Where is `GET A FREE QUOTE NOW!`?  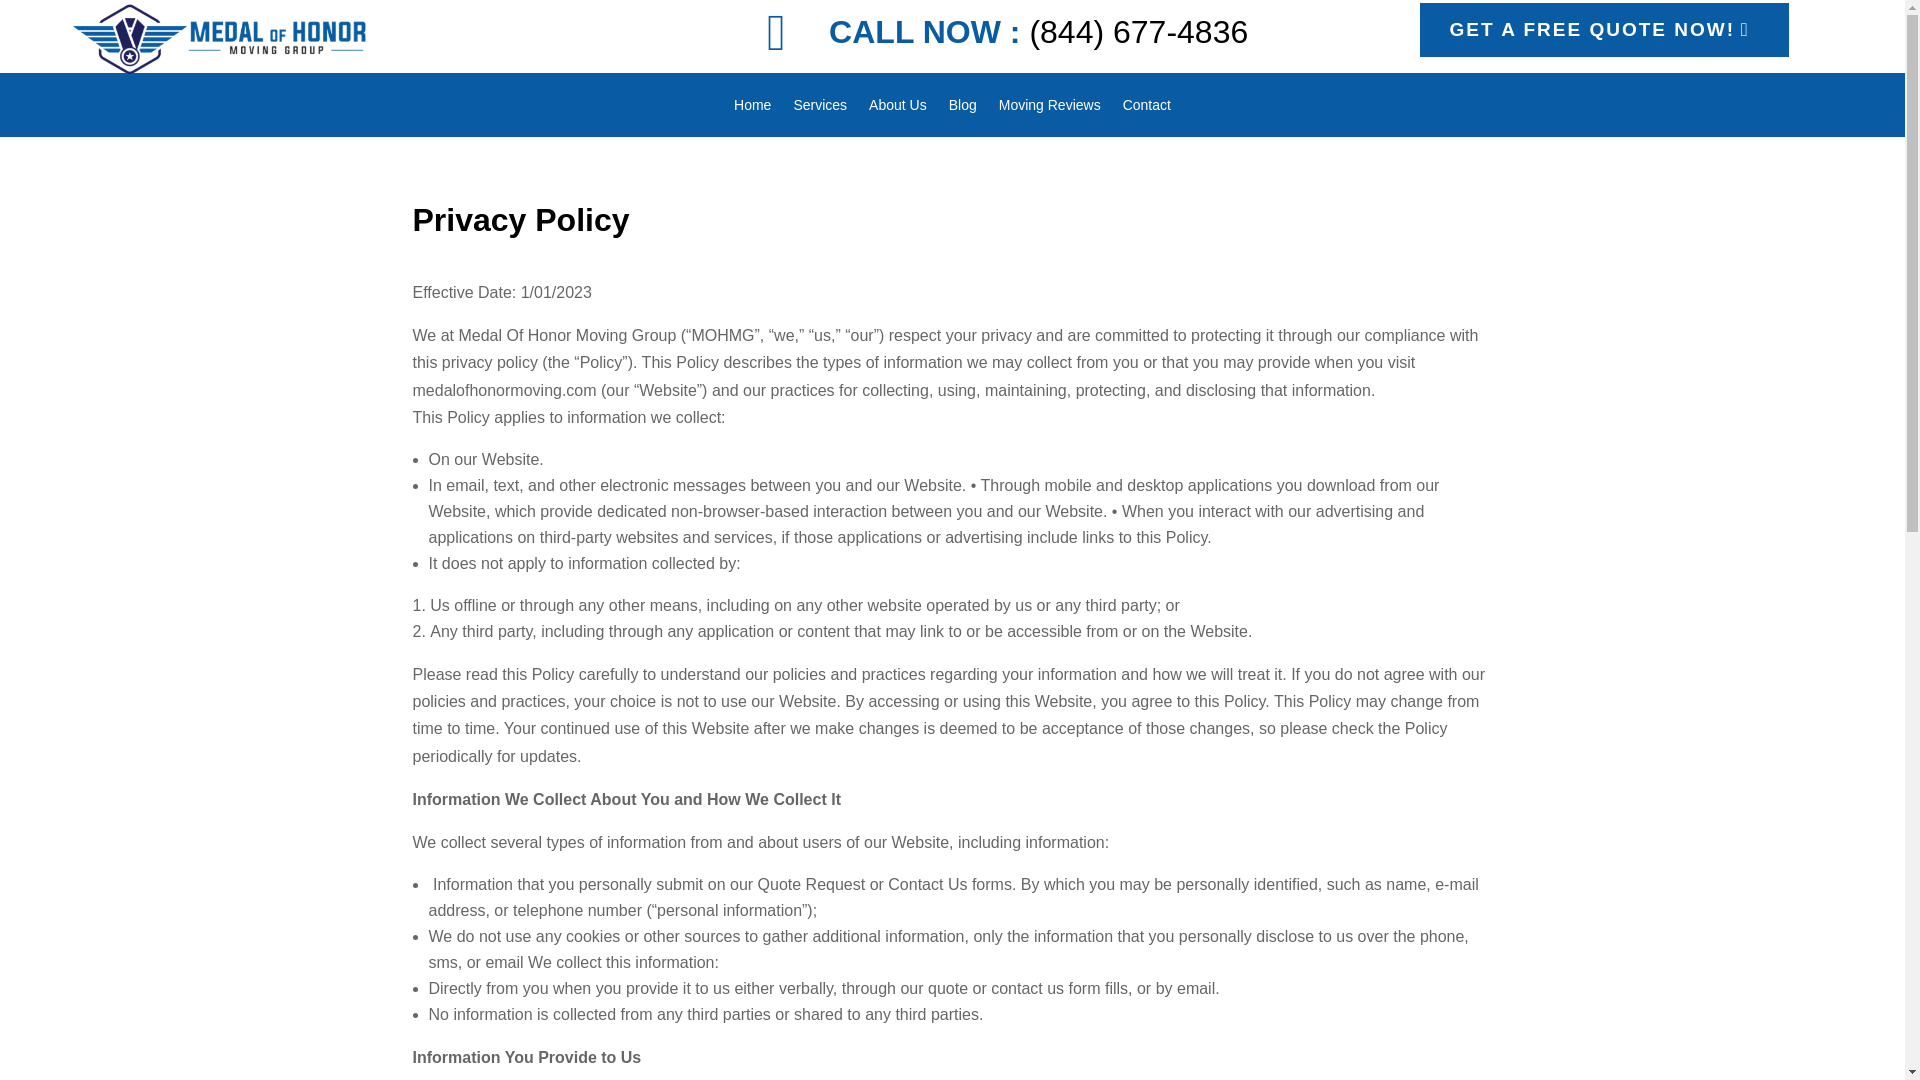 GET A FREE QUOTE NOW! is located at coordinates (1604, 30).